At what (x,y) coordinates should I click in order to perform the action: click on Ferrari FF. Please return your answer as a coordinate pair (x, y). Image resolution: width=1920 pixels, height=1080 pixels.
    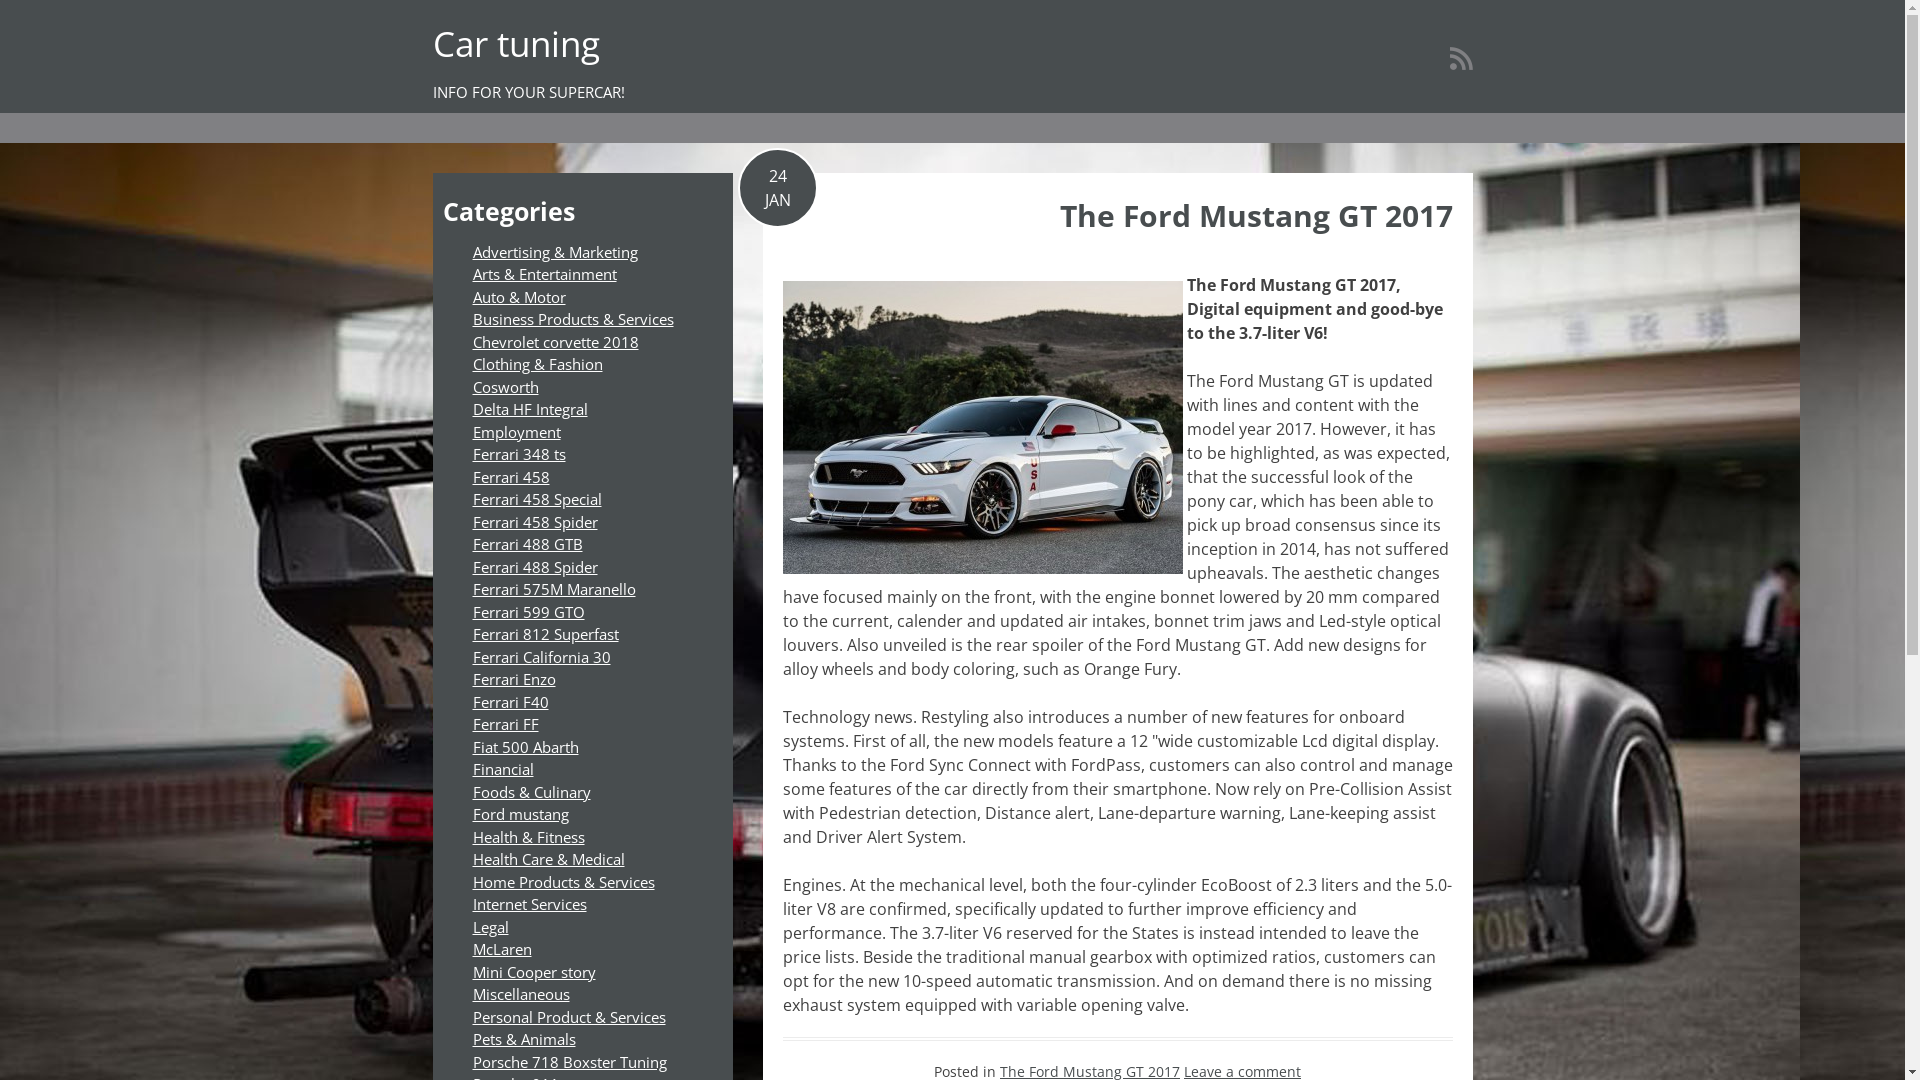
    Looking at the image, I should click on (505, 724).